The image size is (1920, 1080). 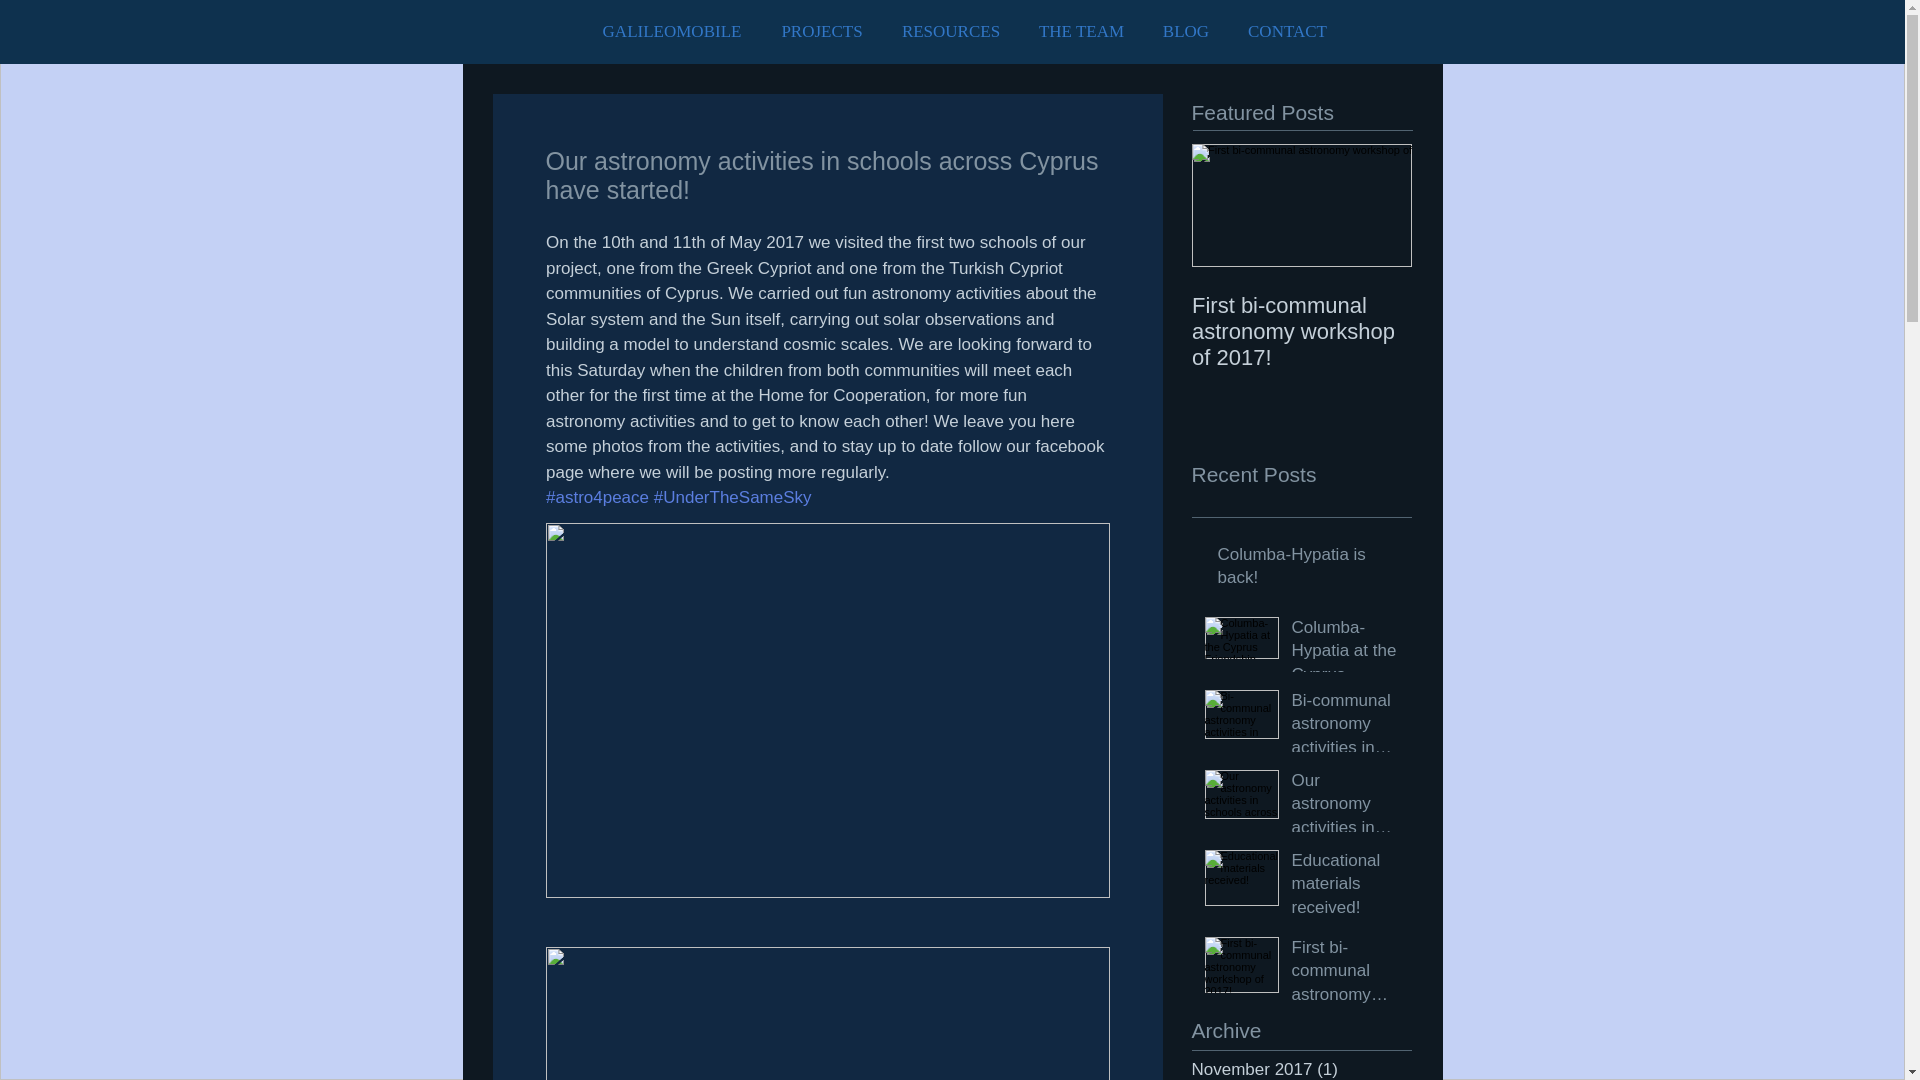 I want to click on Columba-Hypatia is back!, so click(x=1308, y=571).